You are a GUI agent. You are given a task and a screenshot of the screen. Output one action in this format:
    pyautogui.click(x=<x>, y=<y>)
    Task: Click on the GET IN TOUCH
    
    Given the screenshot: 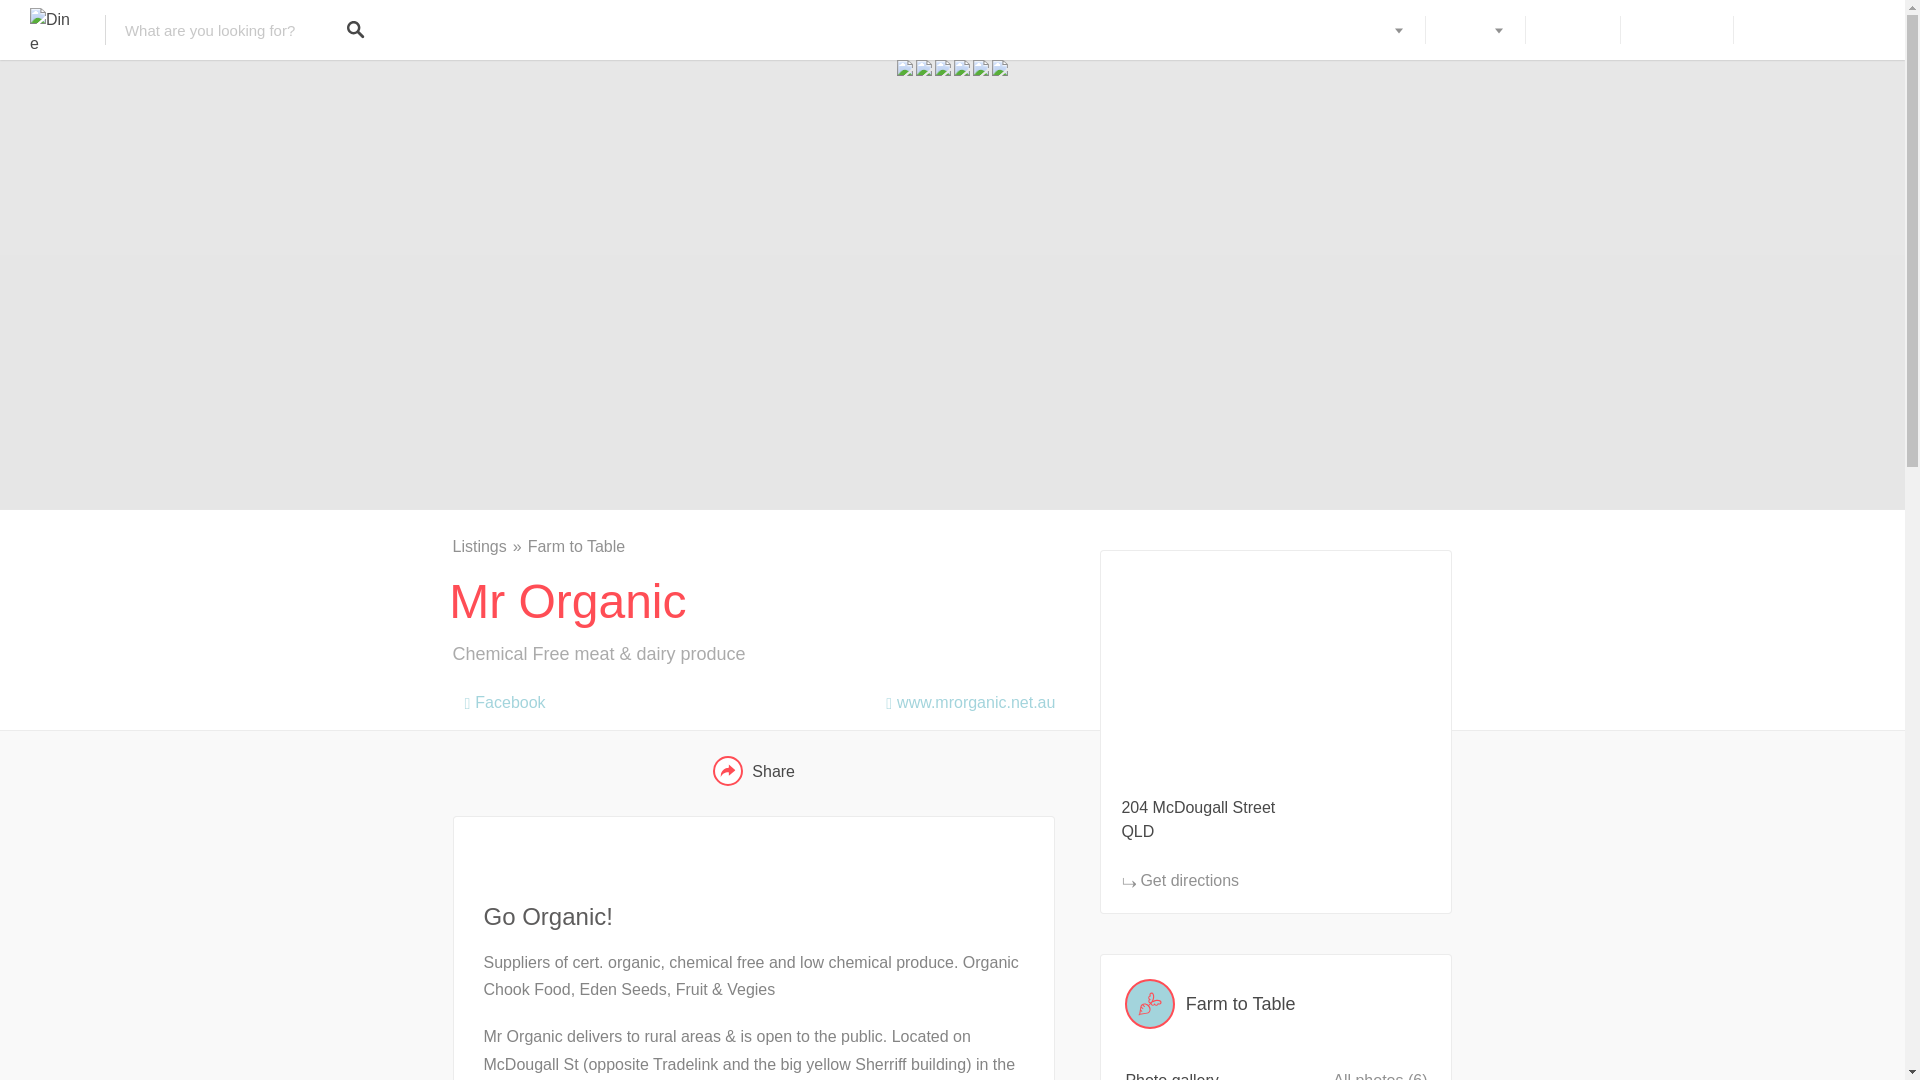 What is the action you would take?
    pyautogui.click(x=1804, y=30)
    